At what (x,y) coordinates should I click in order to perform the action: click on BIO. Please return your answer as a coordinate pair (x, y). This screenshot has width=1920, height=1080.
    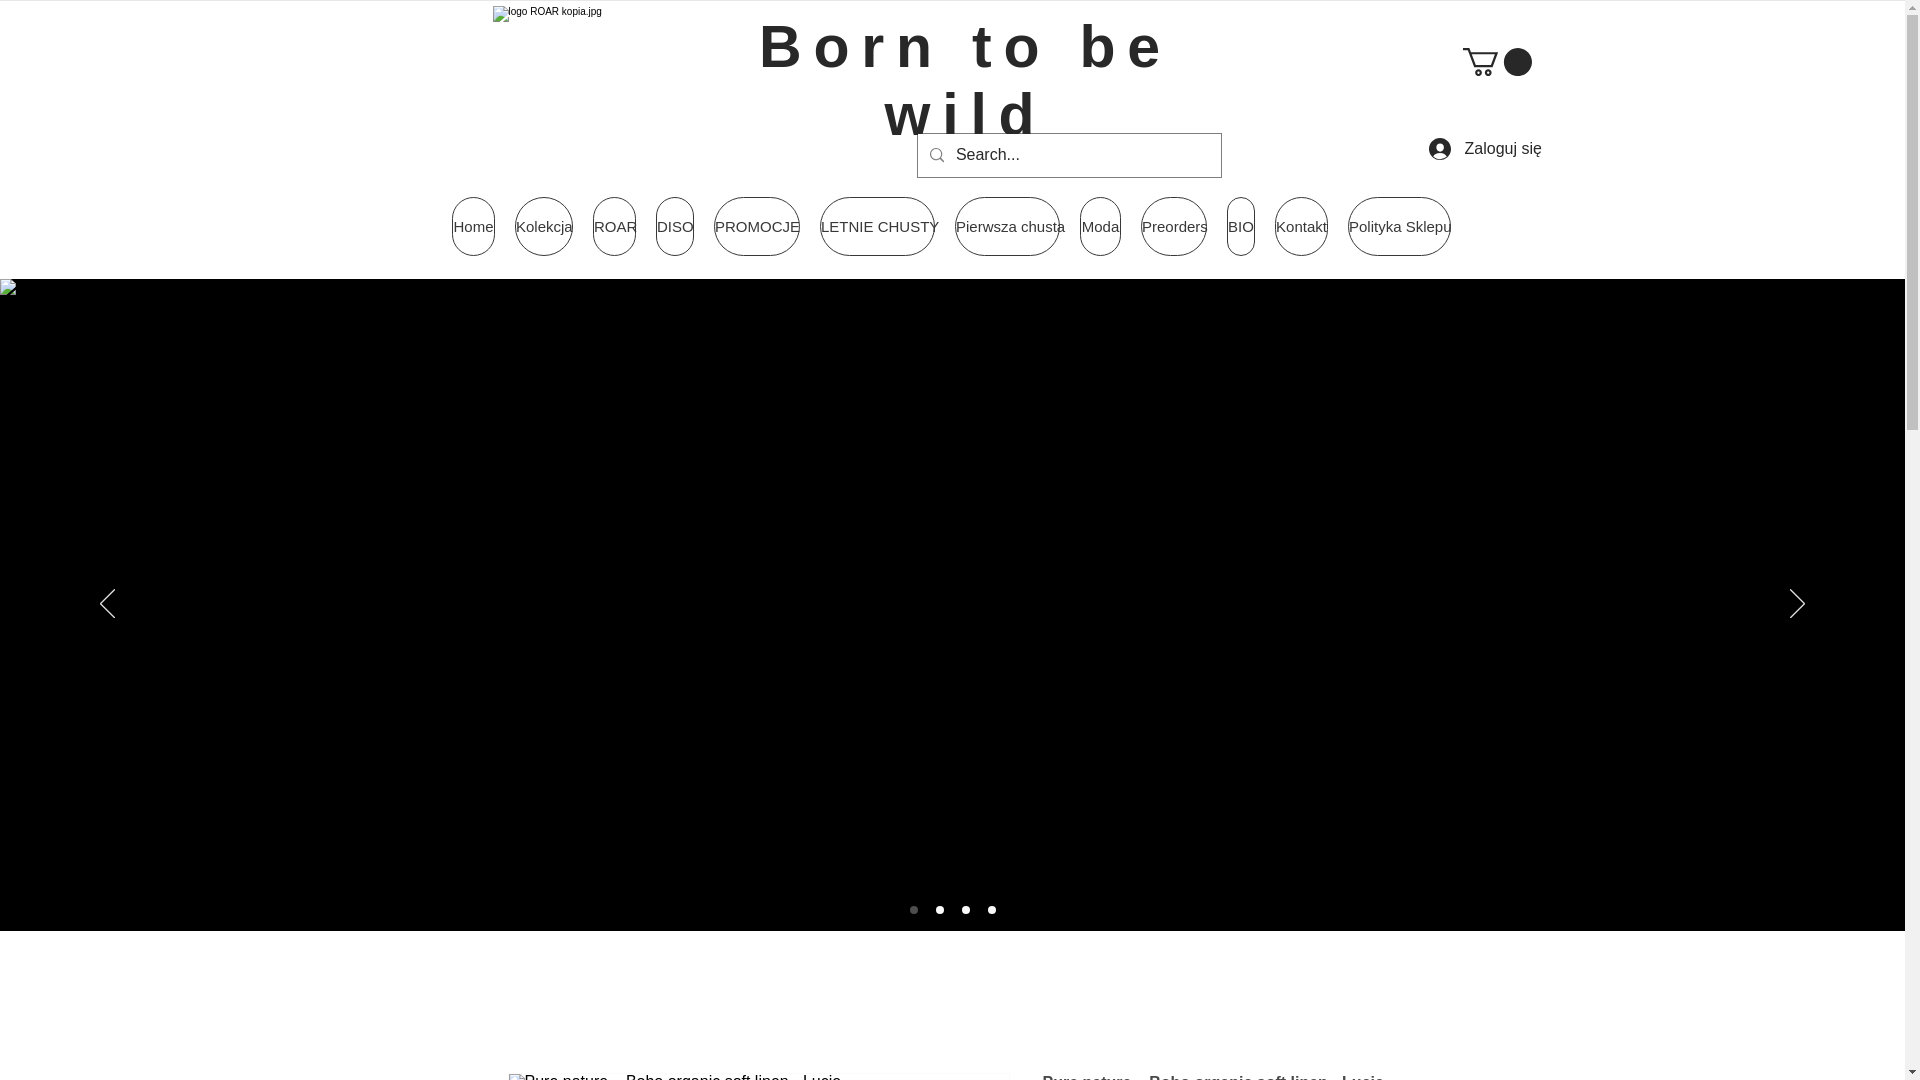
    Looking at the image, I should click on (1240, 226).